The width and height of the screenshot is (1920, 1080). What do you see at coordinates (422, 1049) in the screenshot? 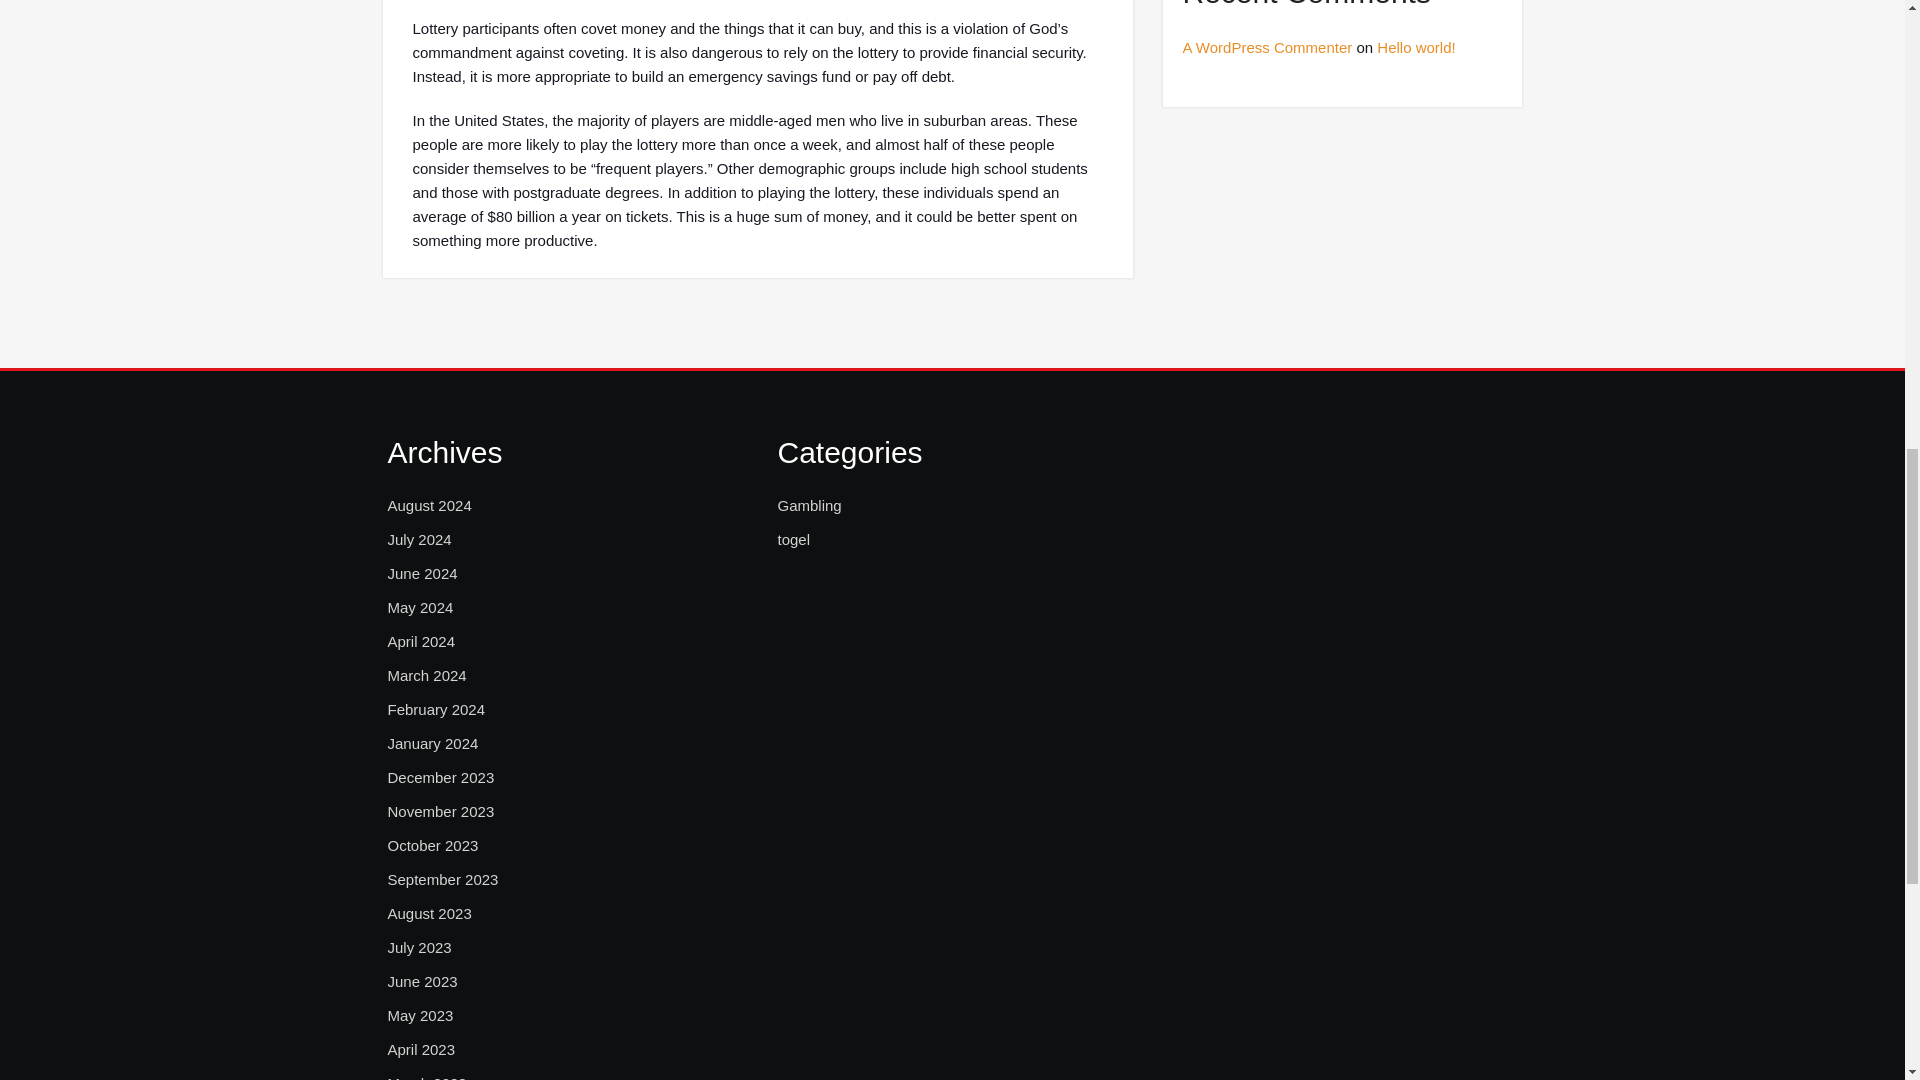
I see `April 2023` at bounding box center [422, 1049].